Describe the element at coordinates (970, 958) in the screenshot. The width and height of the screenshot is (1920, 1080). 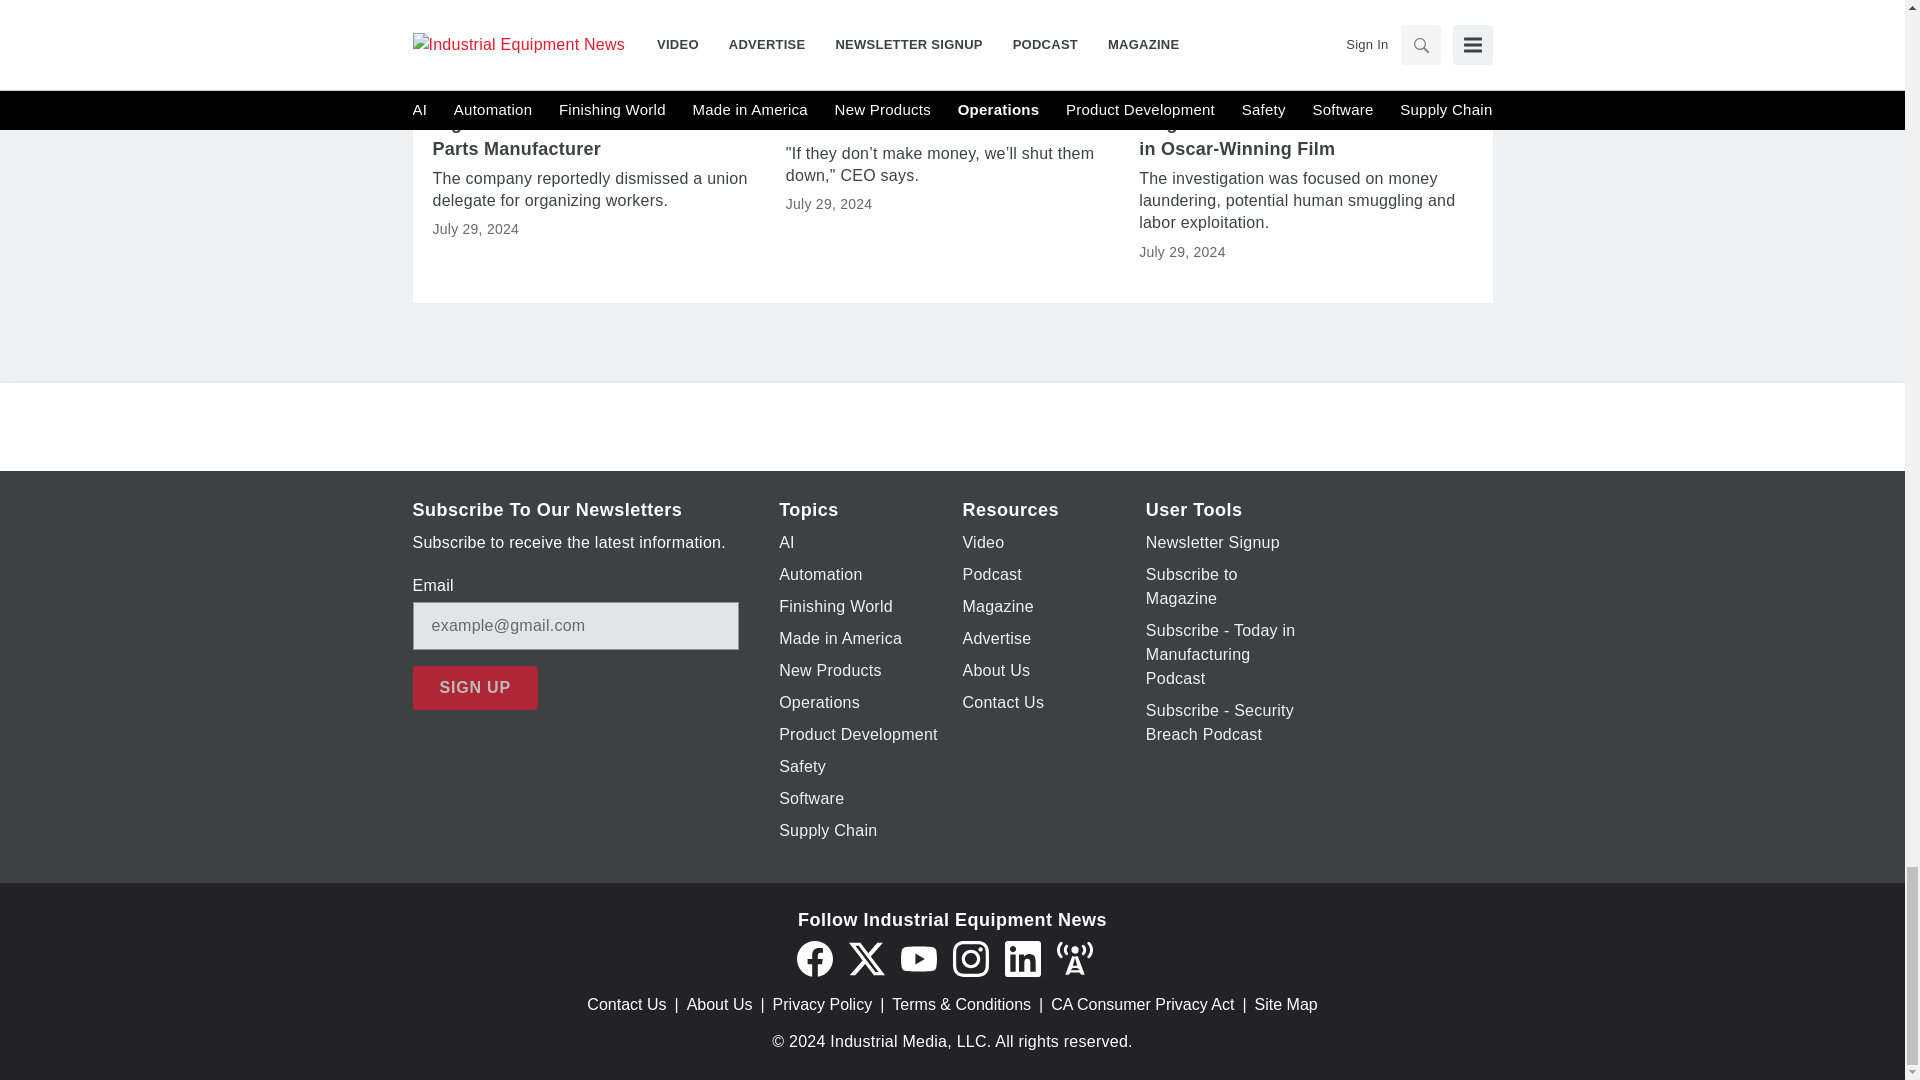
I see `Instagram icon` at that location.